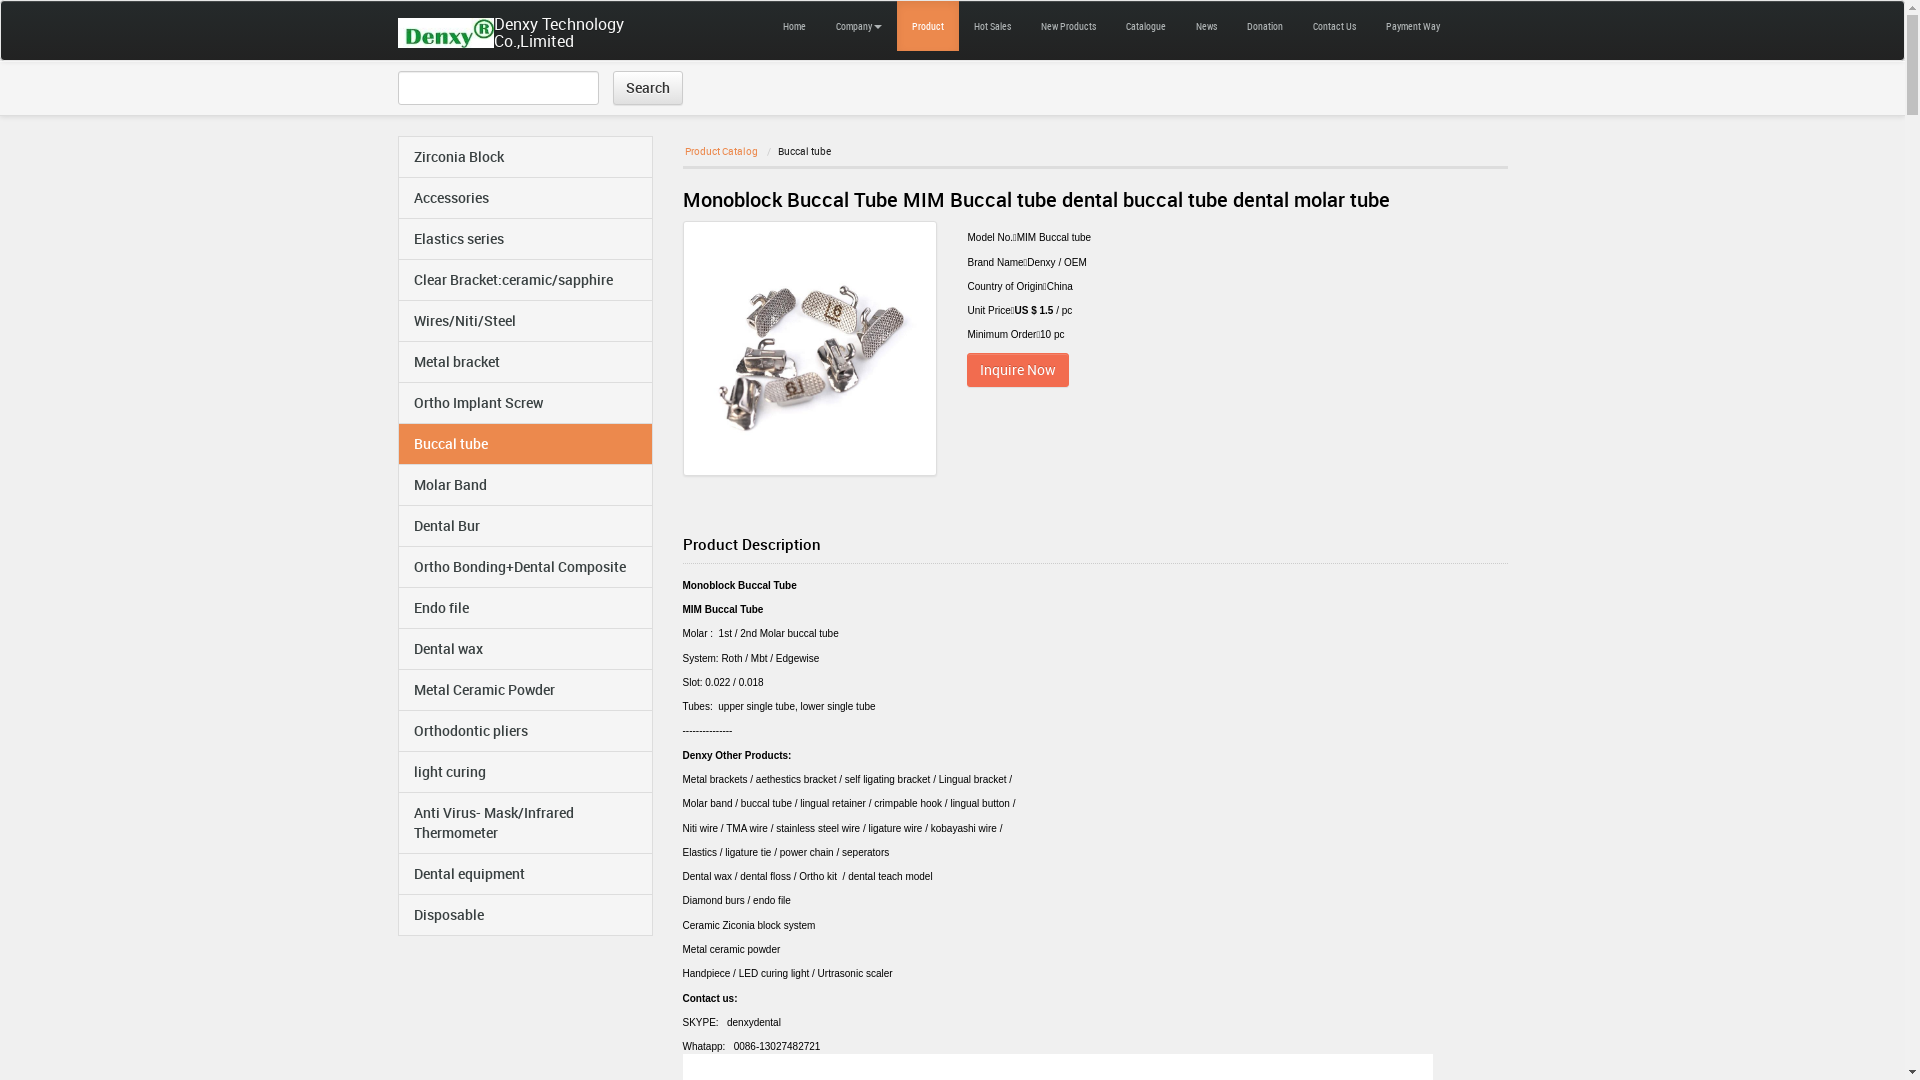  I want to click on Contact Us, so click(1334, 26).